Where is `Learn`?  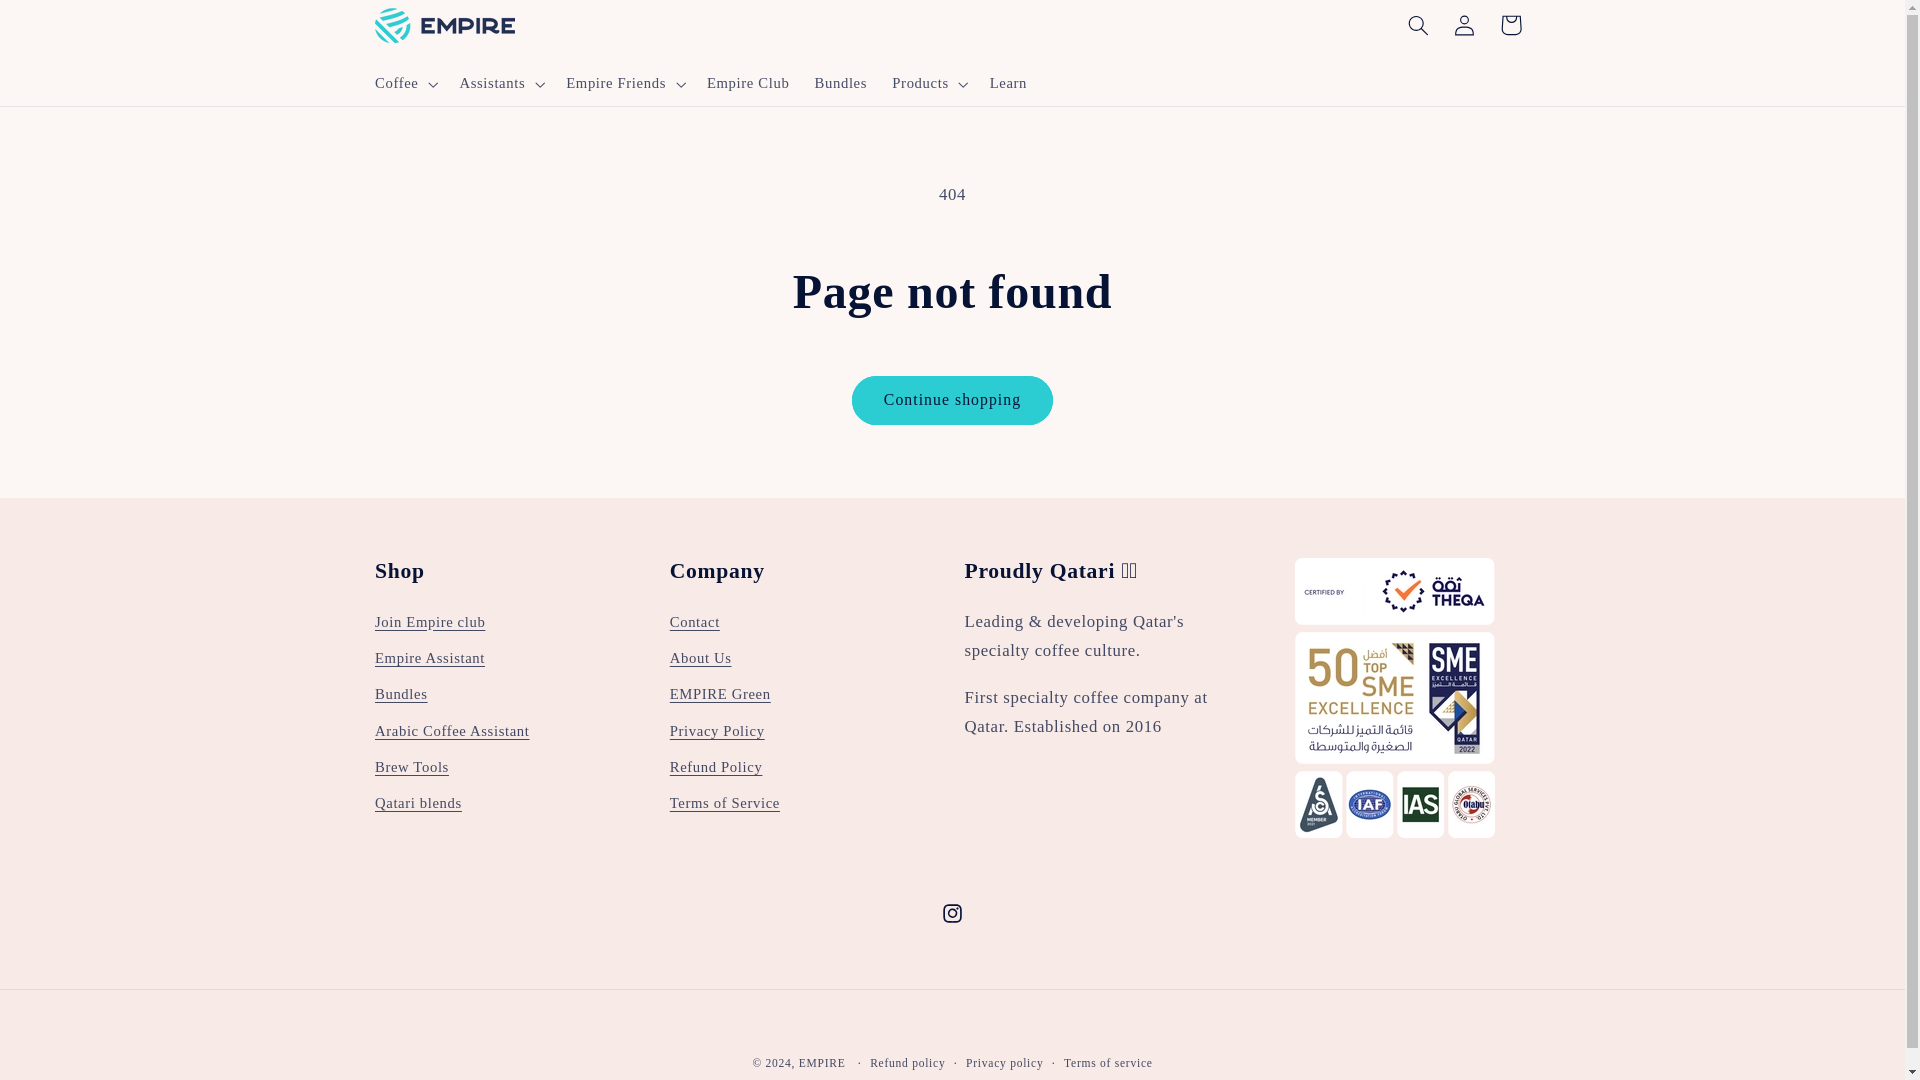 Learn is located at coordinates (1008, 83).